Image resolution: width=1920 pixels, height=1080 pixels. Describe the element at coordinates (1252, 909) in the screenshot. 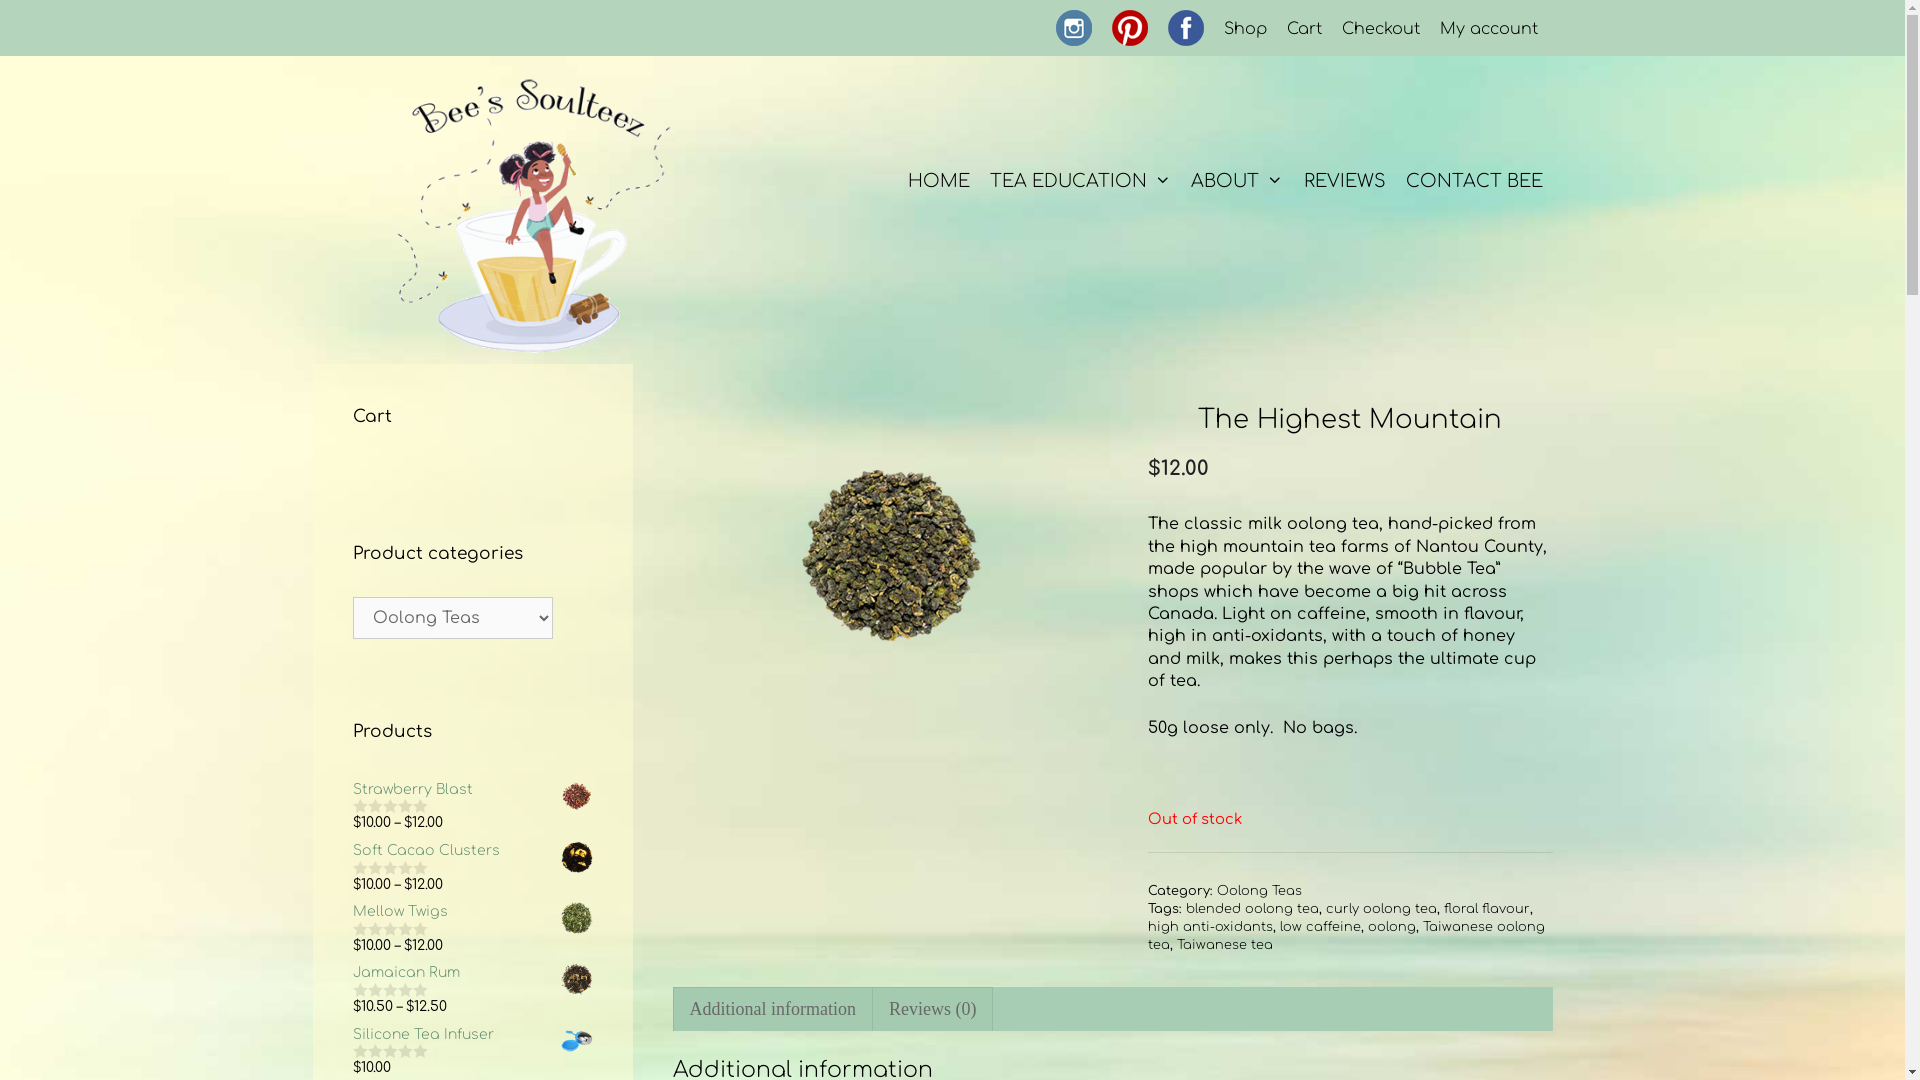

I see `blended oolong tea` at that location.